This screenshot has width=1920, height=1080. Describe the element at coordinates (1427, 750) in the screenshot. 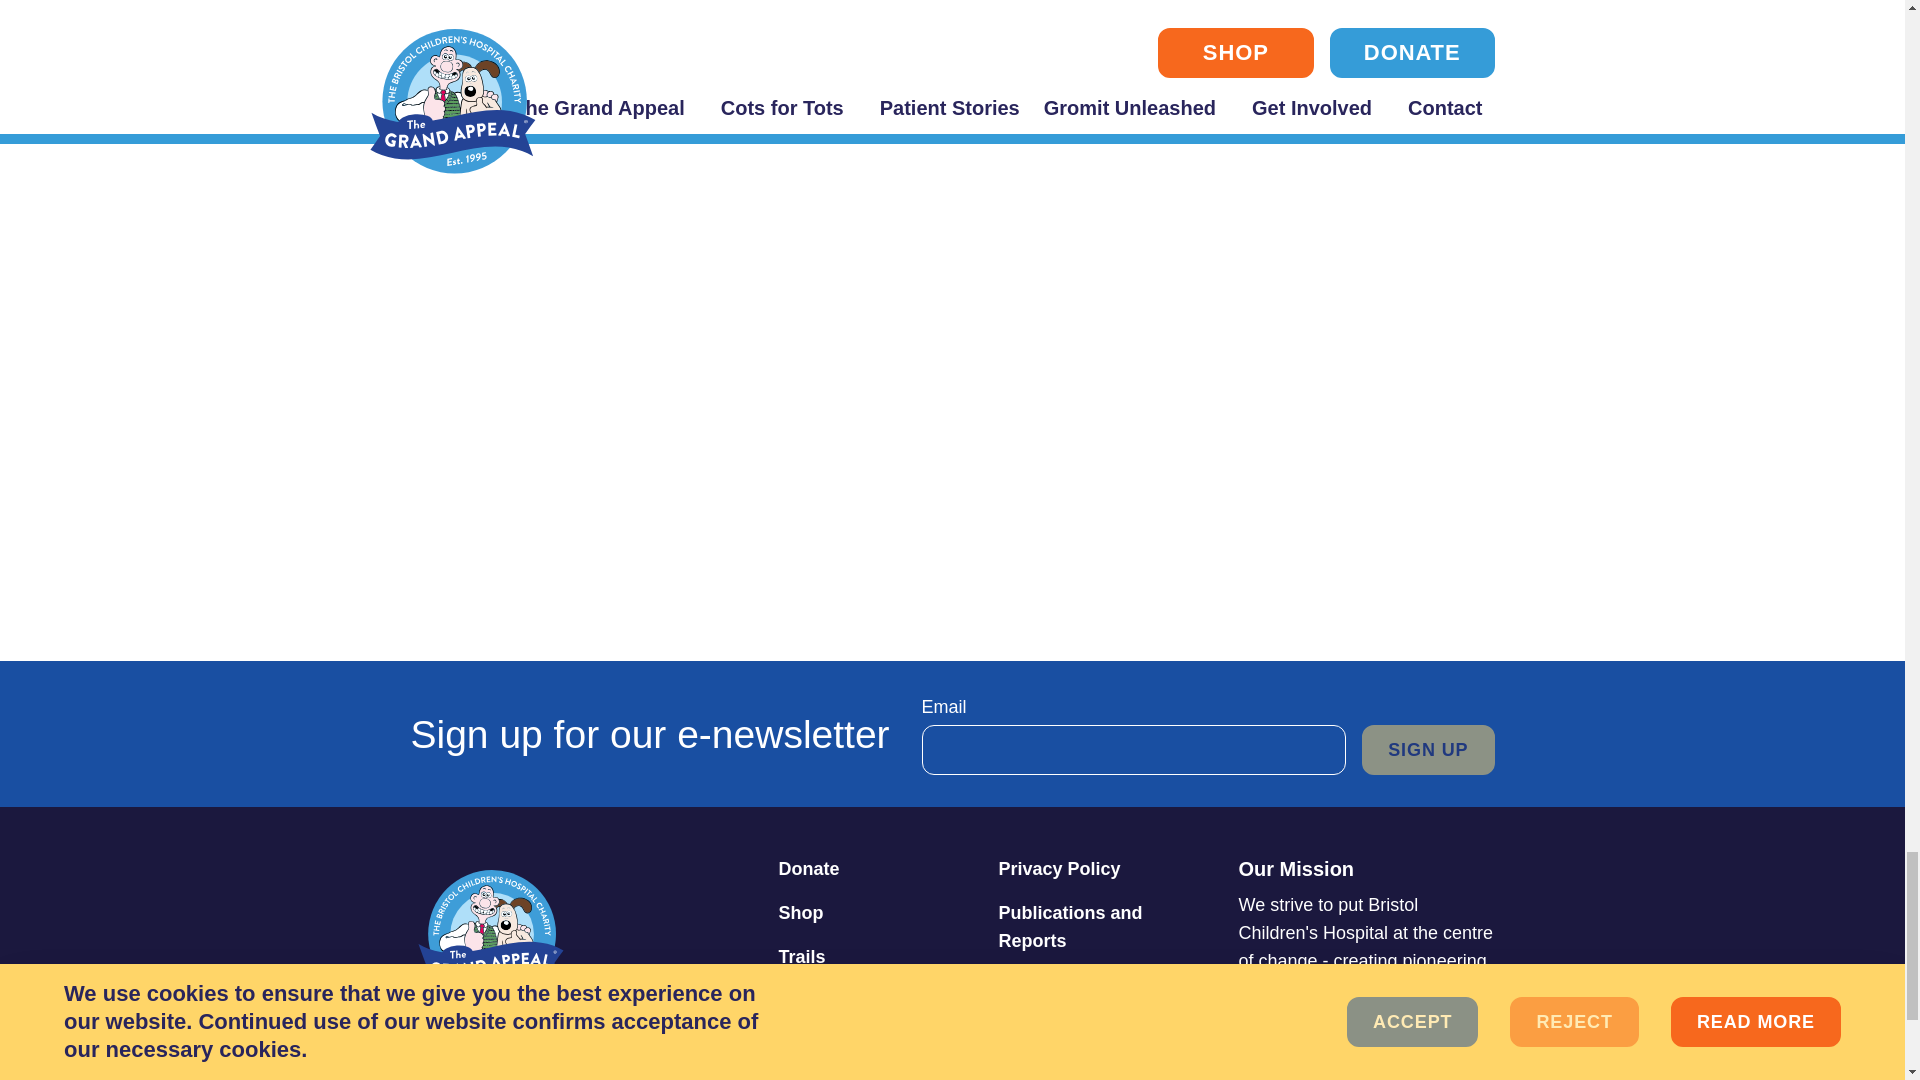

I see `SIGN UP` at that location.